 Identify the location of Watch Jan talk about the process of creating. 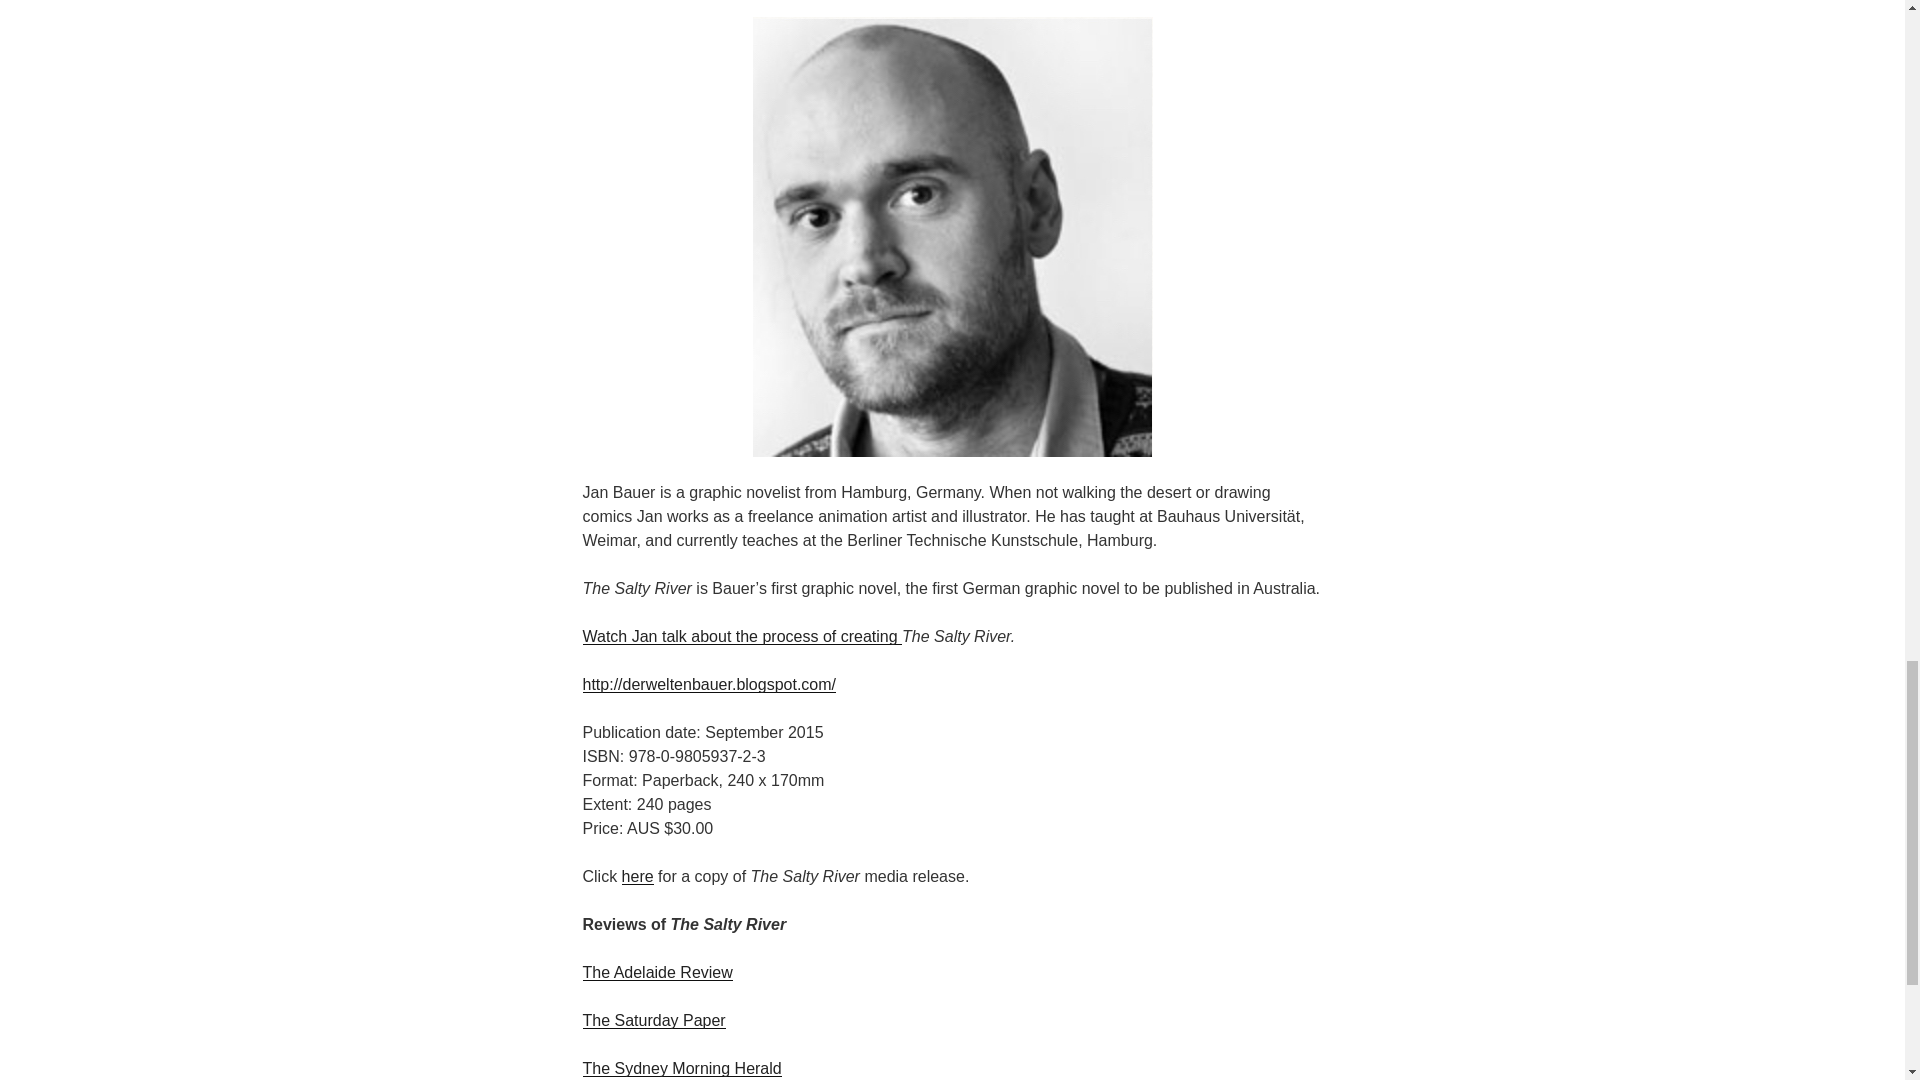
(742, 636).